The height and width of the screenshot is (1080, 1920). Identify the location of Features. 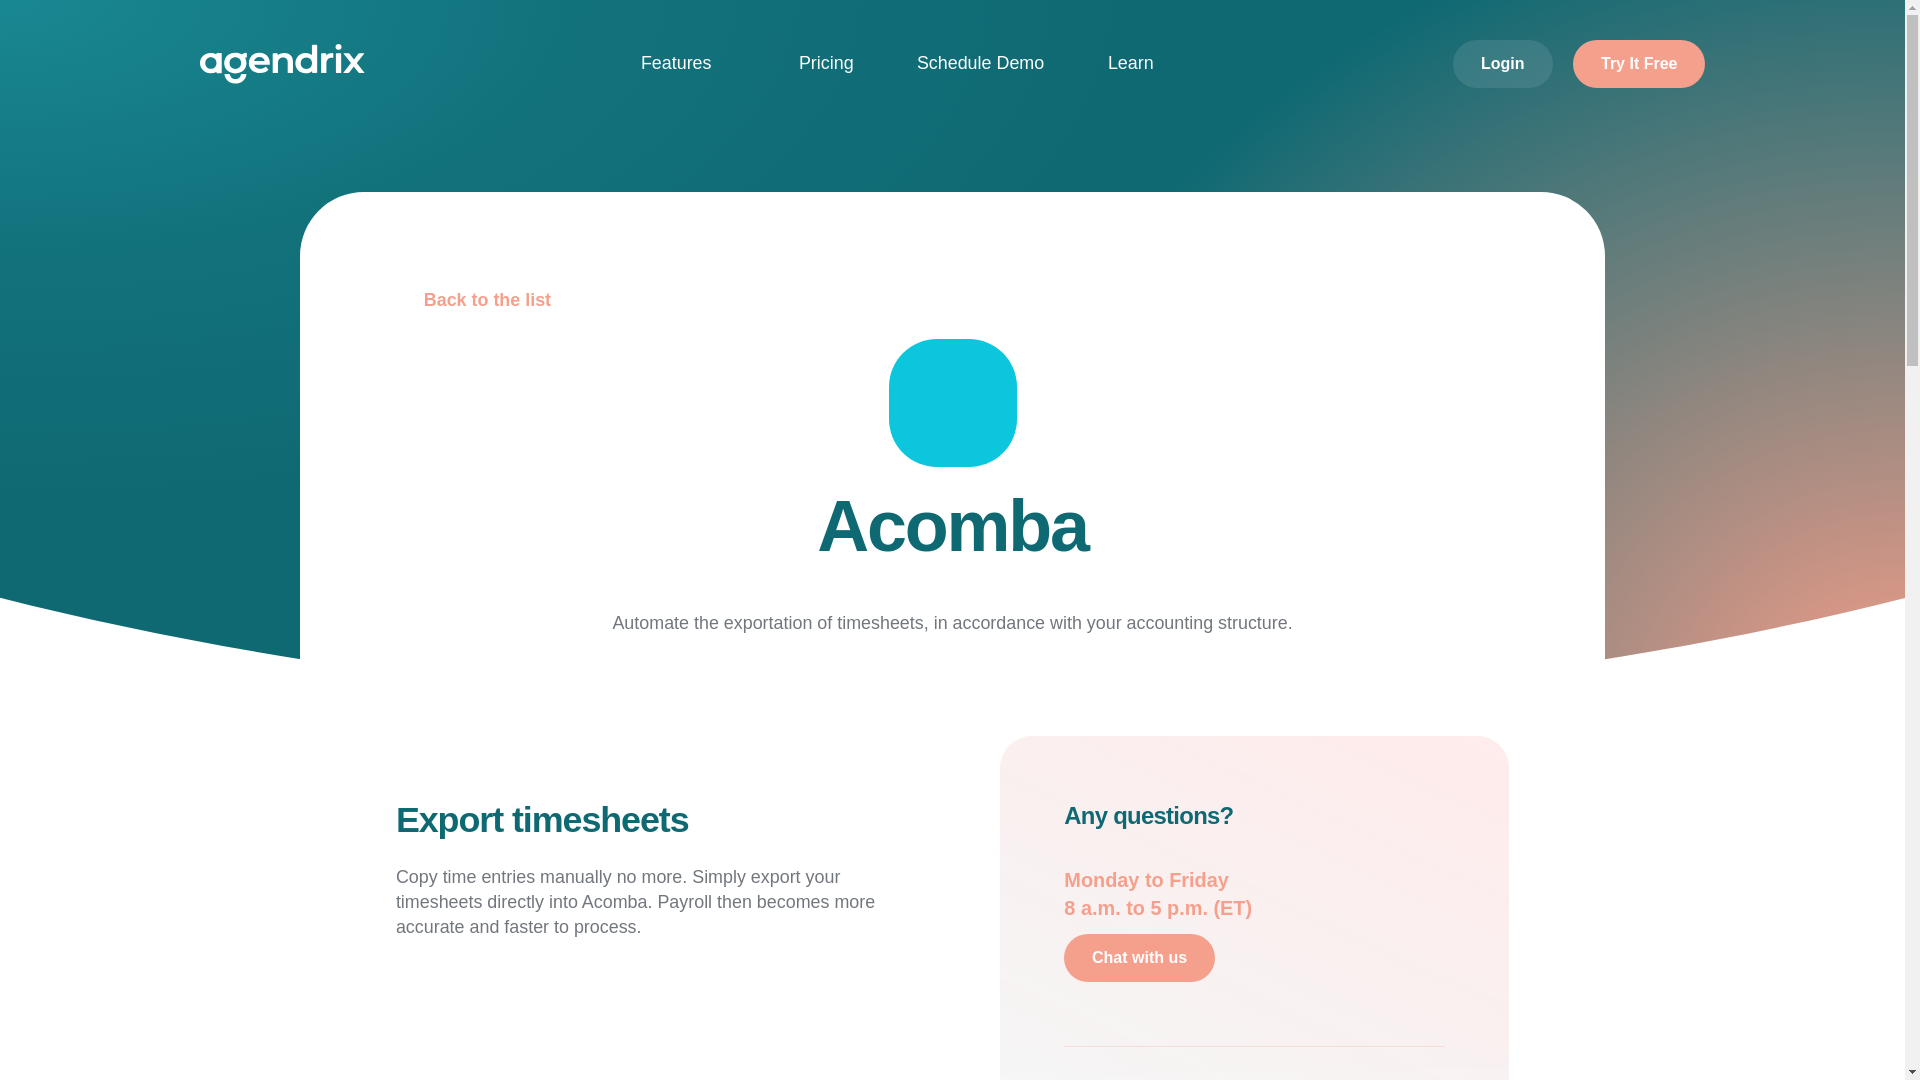
(687, 64).